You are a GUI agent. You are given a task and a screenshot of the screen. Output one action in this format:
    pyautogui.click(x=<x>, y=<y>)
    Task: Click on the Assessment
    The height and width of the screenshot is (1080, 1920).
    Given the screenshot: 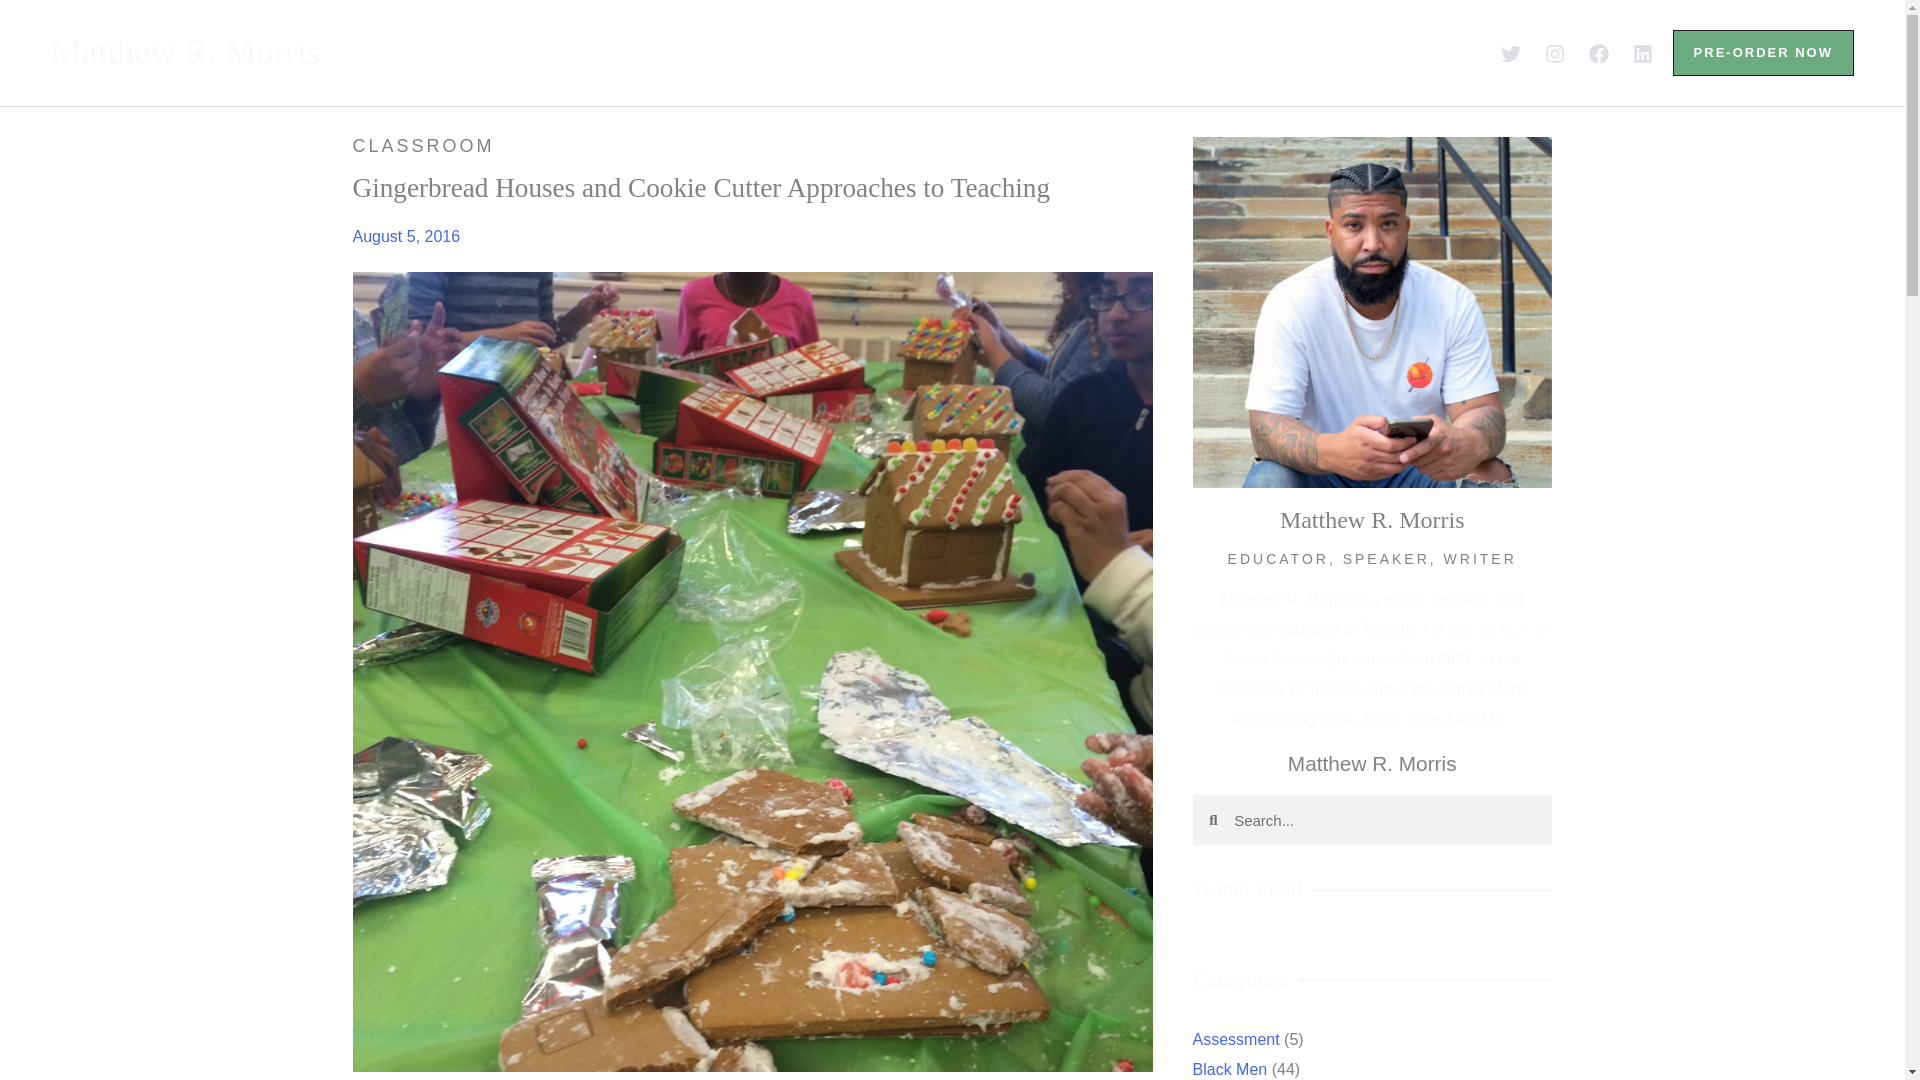 What is the action you would take?
    pyautogui.click(x=1287, y=1039)
    